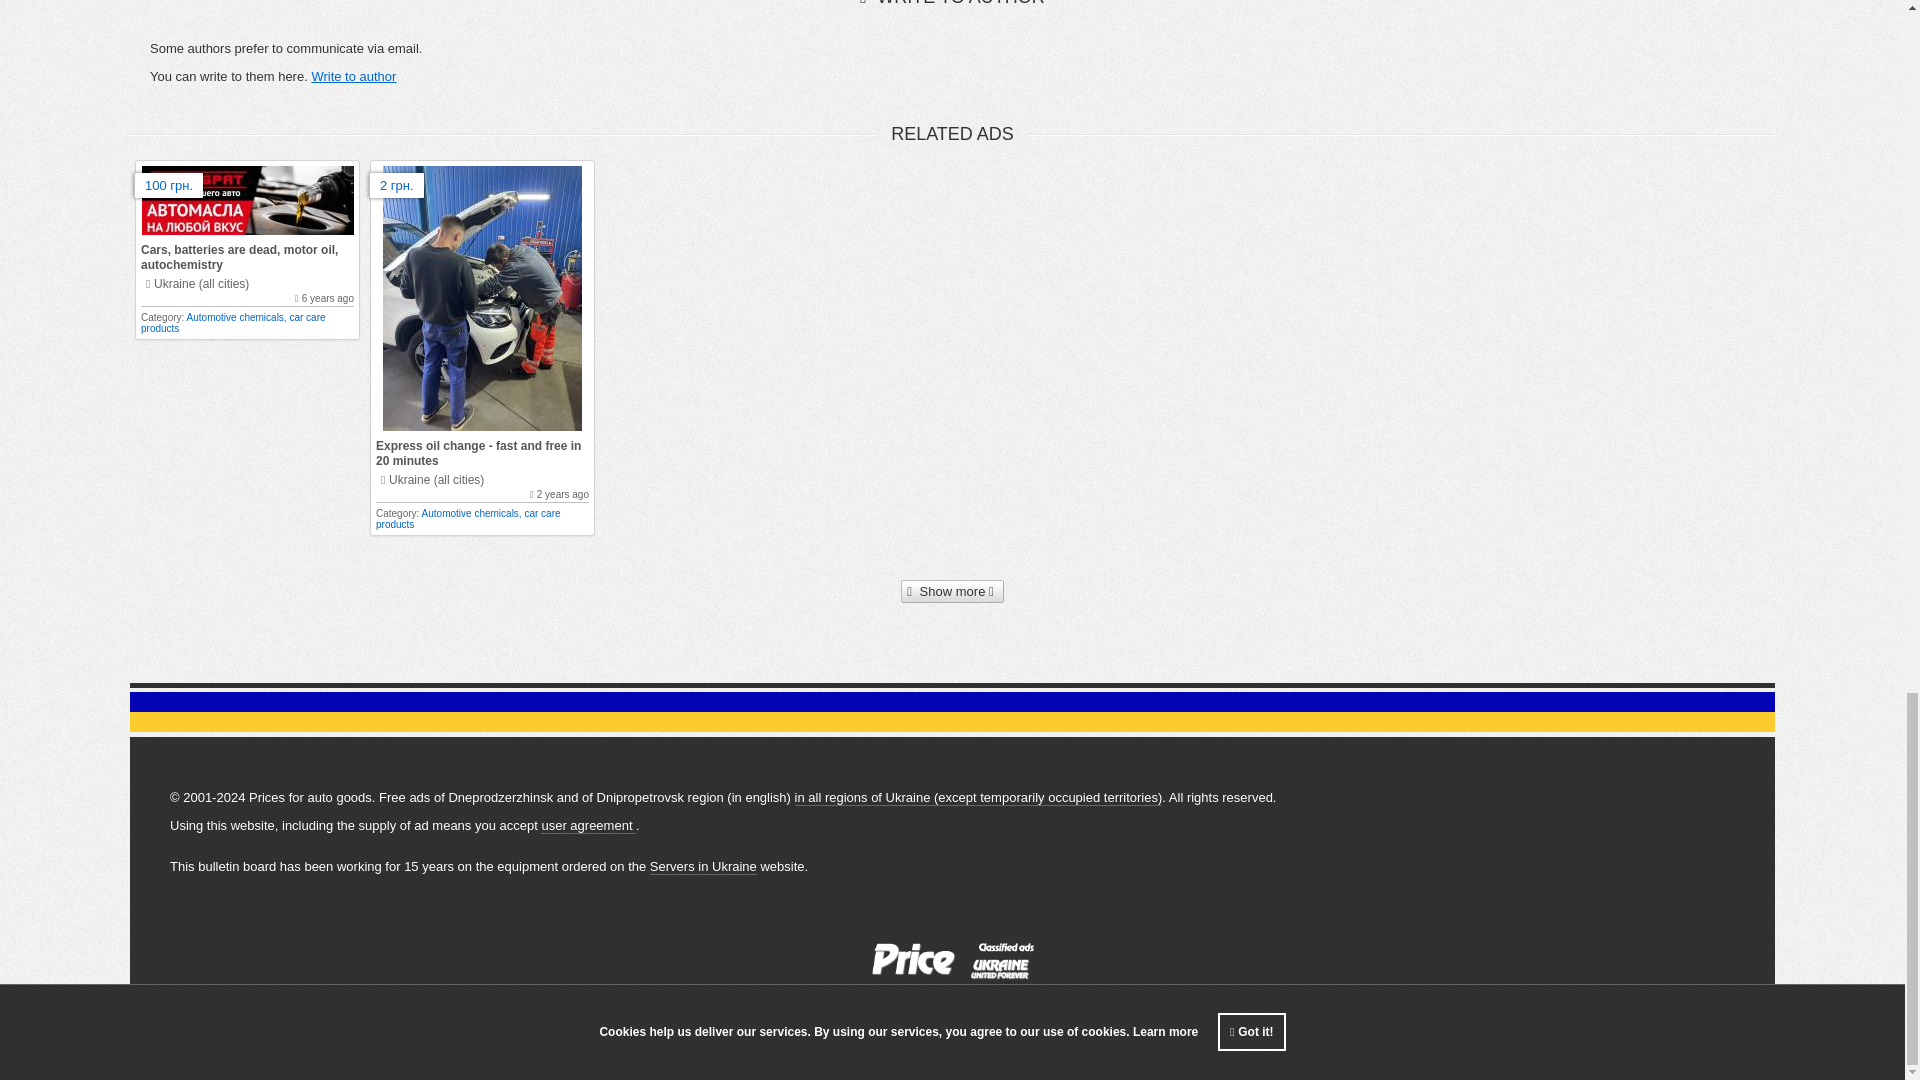  Describe the element at coordinates (353, 76) in the screenshot. I see `Write to author` at that location.